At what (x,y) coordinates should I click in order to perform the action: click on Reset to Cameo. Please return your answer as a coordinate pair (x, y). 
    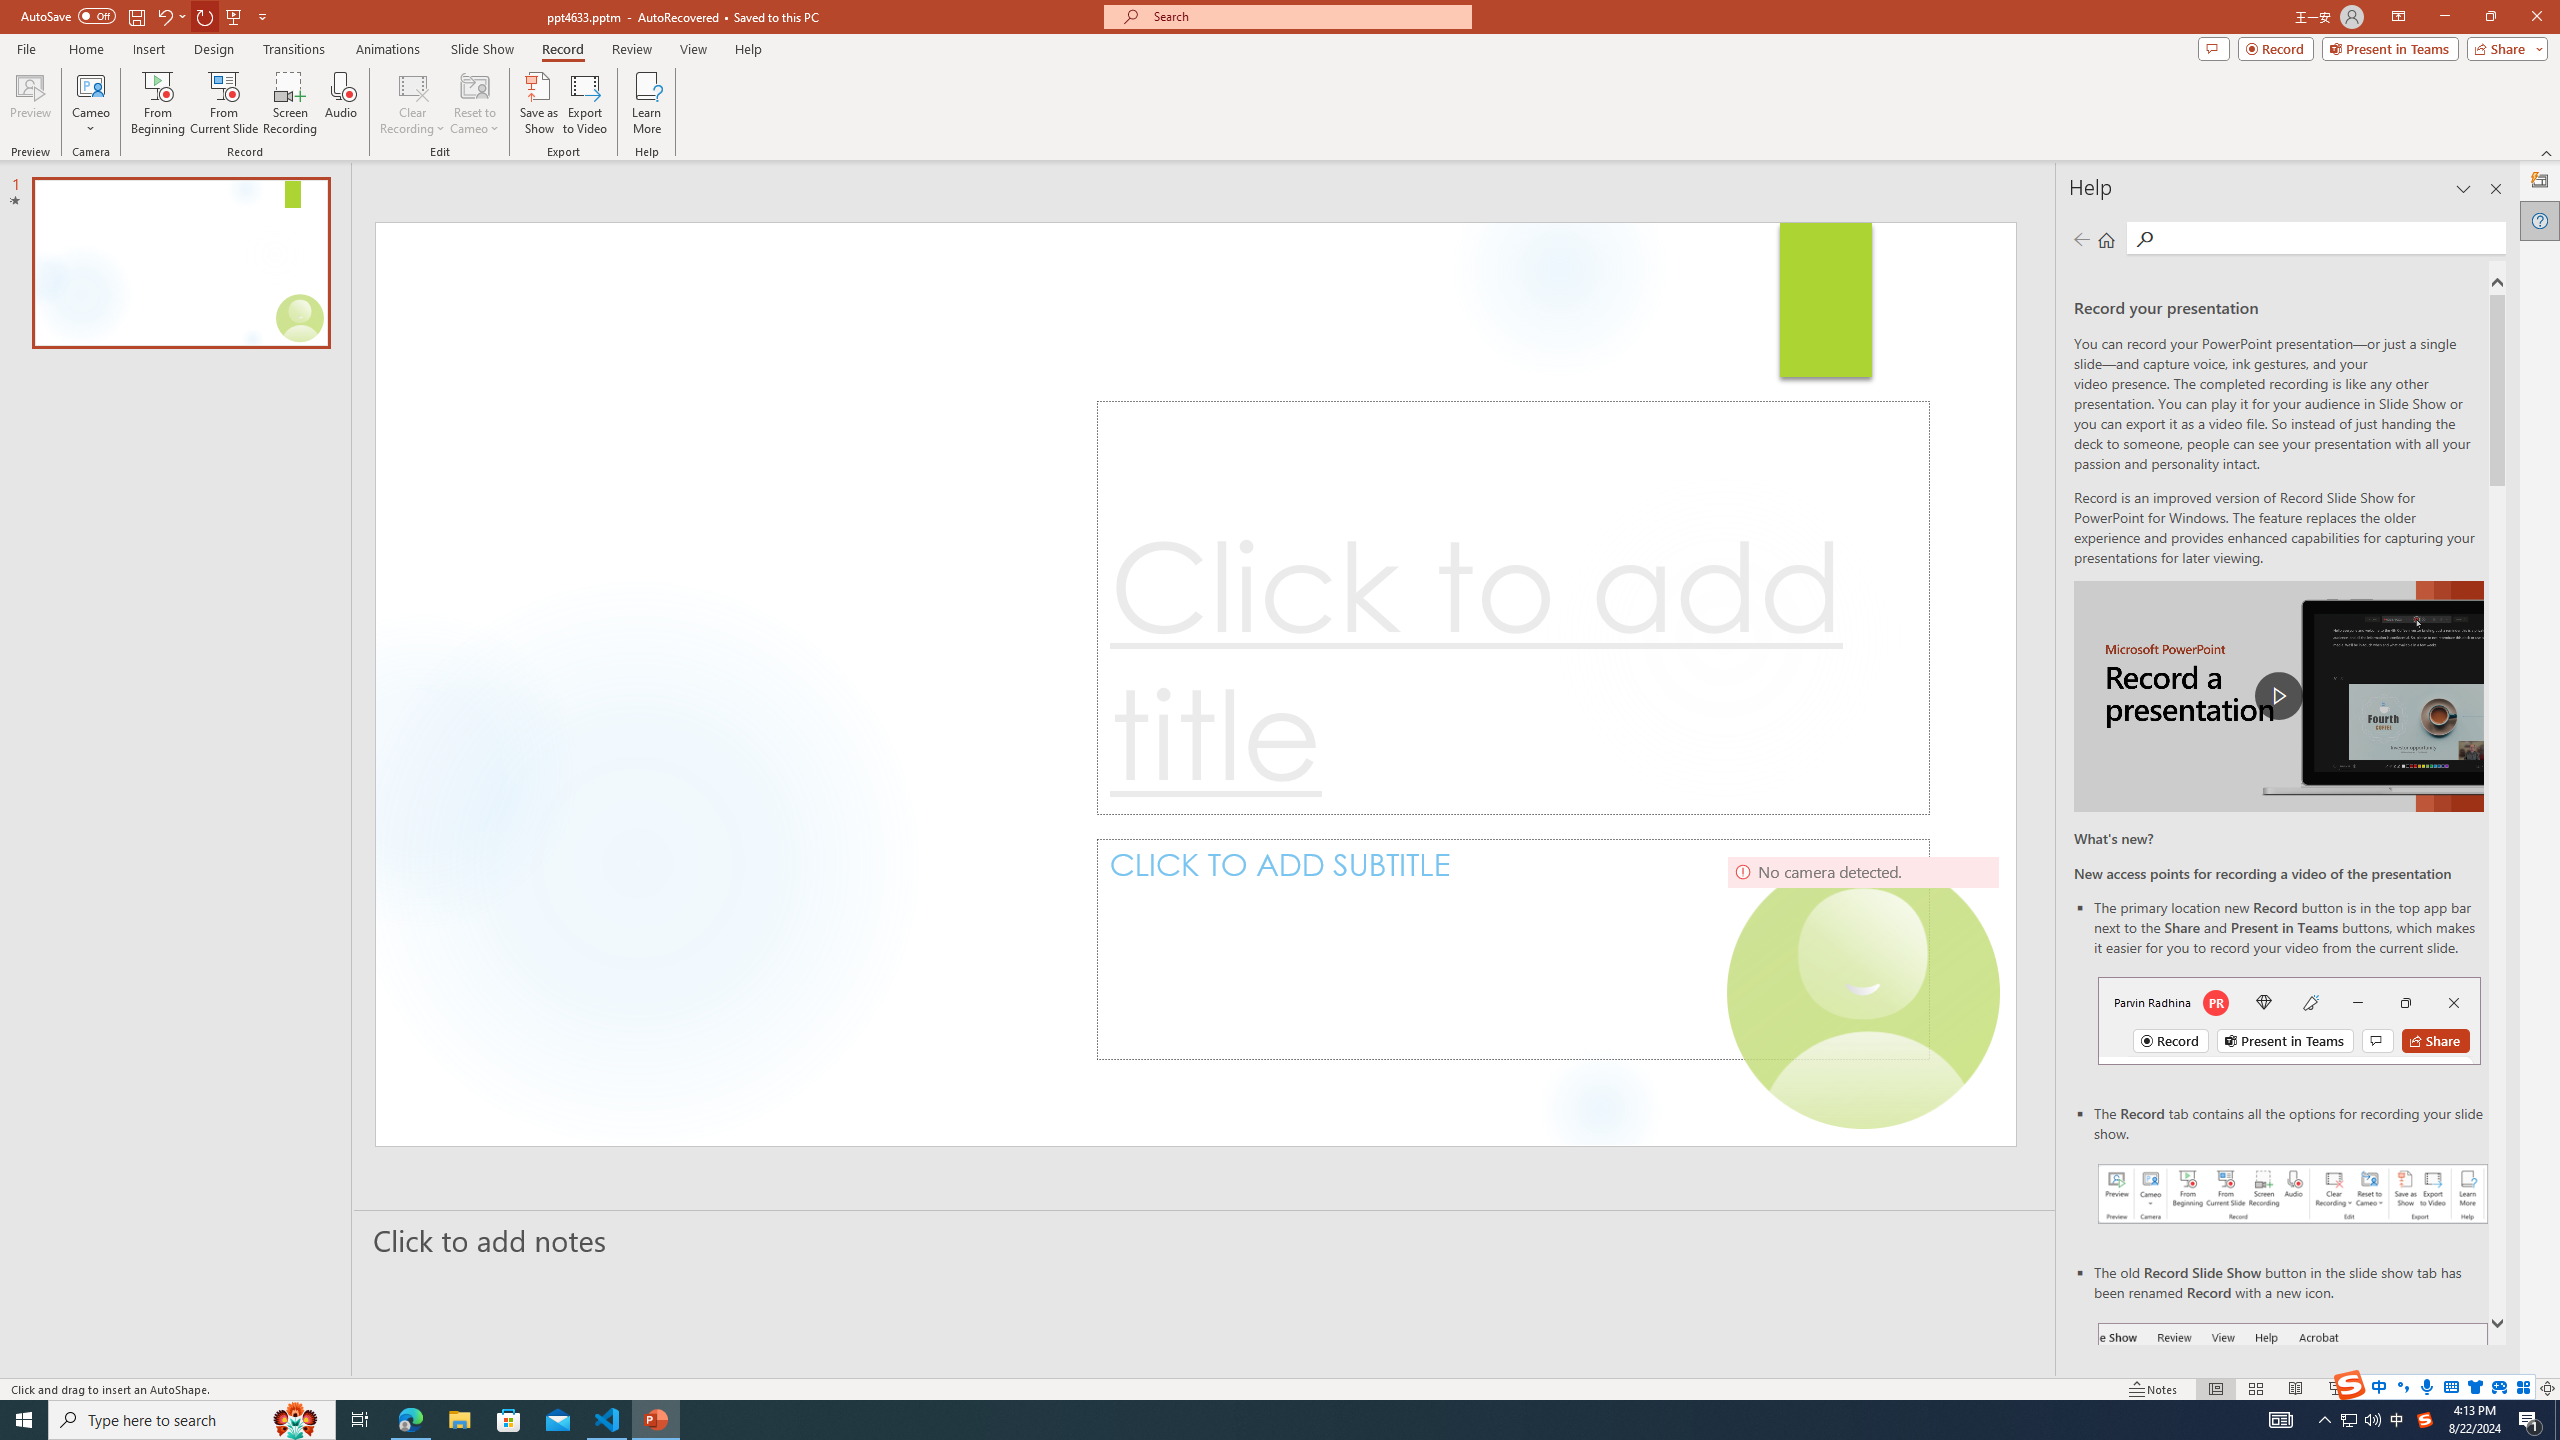
    Looking at the image, I should click on (474, 103).